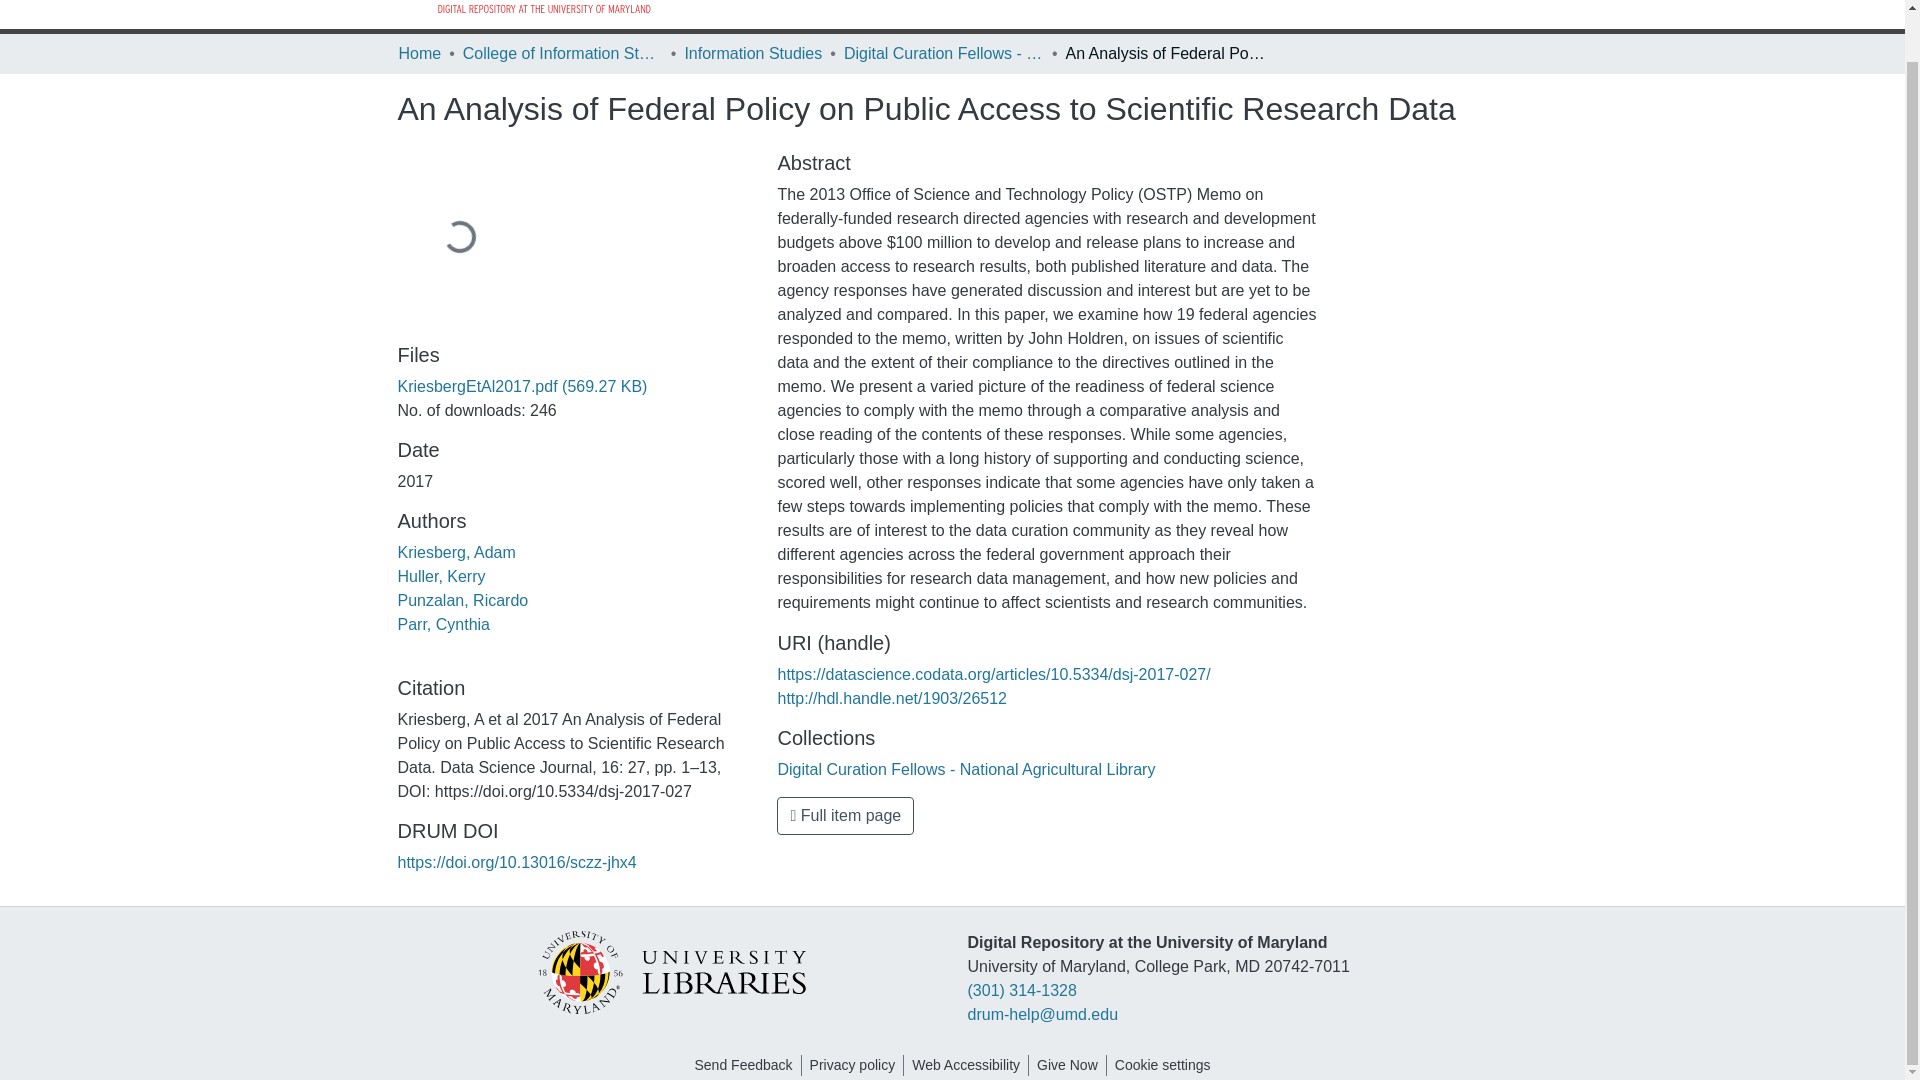 The width and height of the screenshot is (1920, 1080). What do you see at coordinates (944, 54) in the screenshot?
I see `Digital Curation Fellows - National Agricultural Library` at bounding box center [944, 54].